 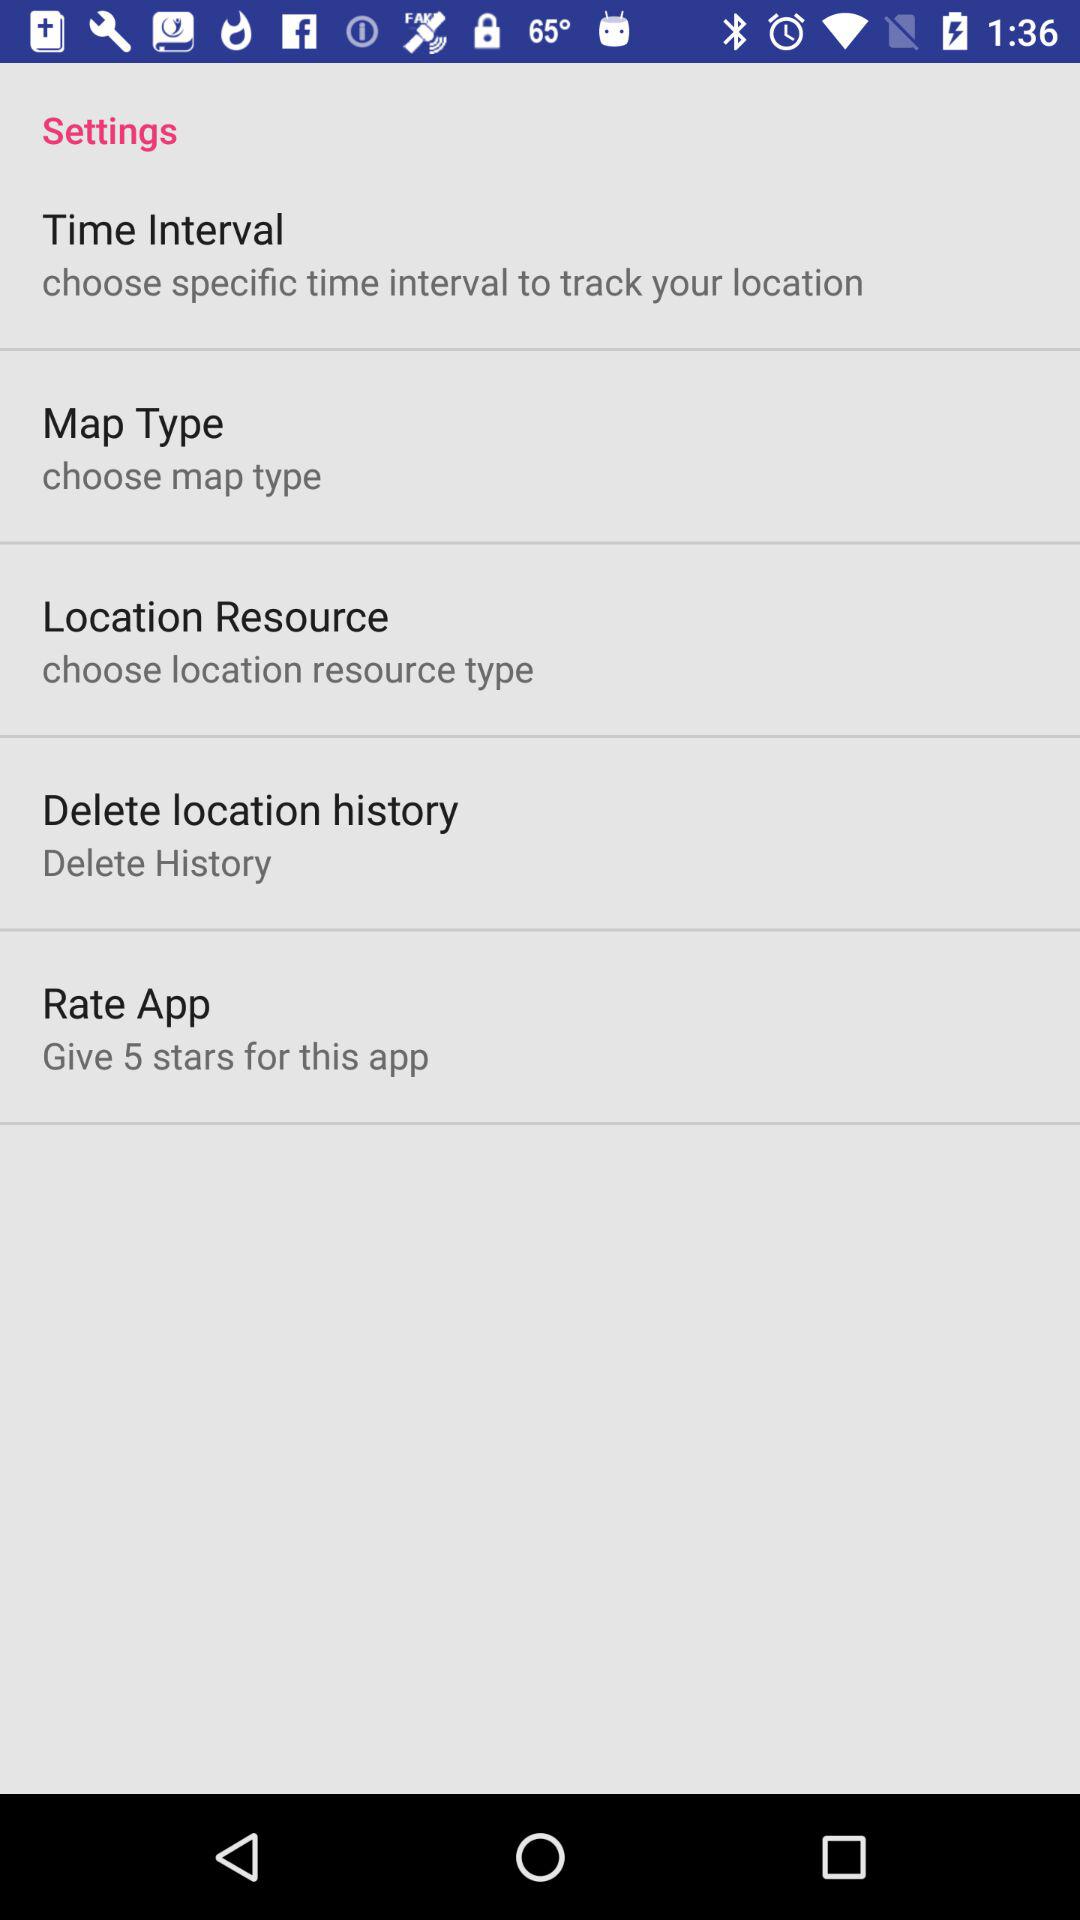 I want to click on swipe until choose specific time item, so click(x=453, y=280).